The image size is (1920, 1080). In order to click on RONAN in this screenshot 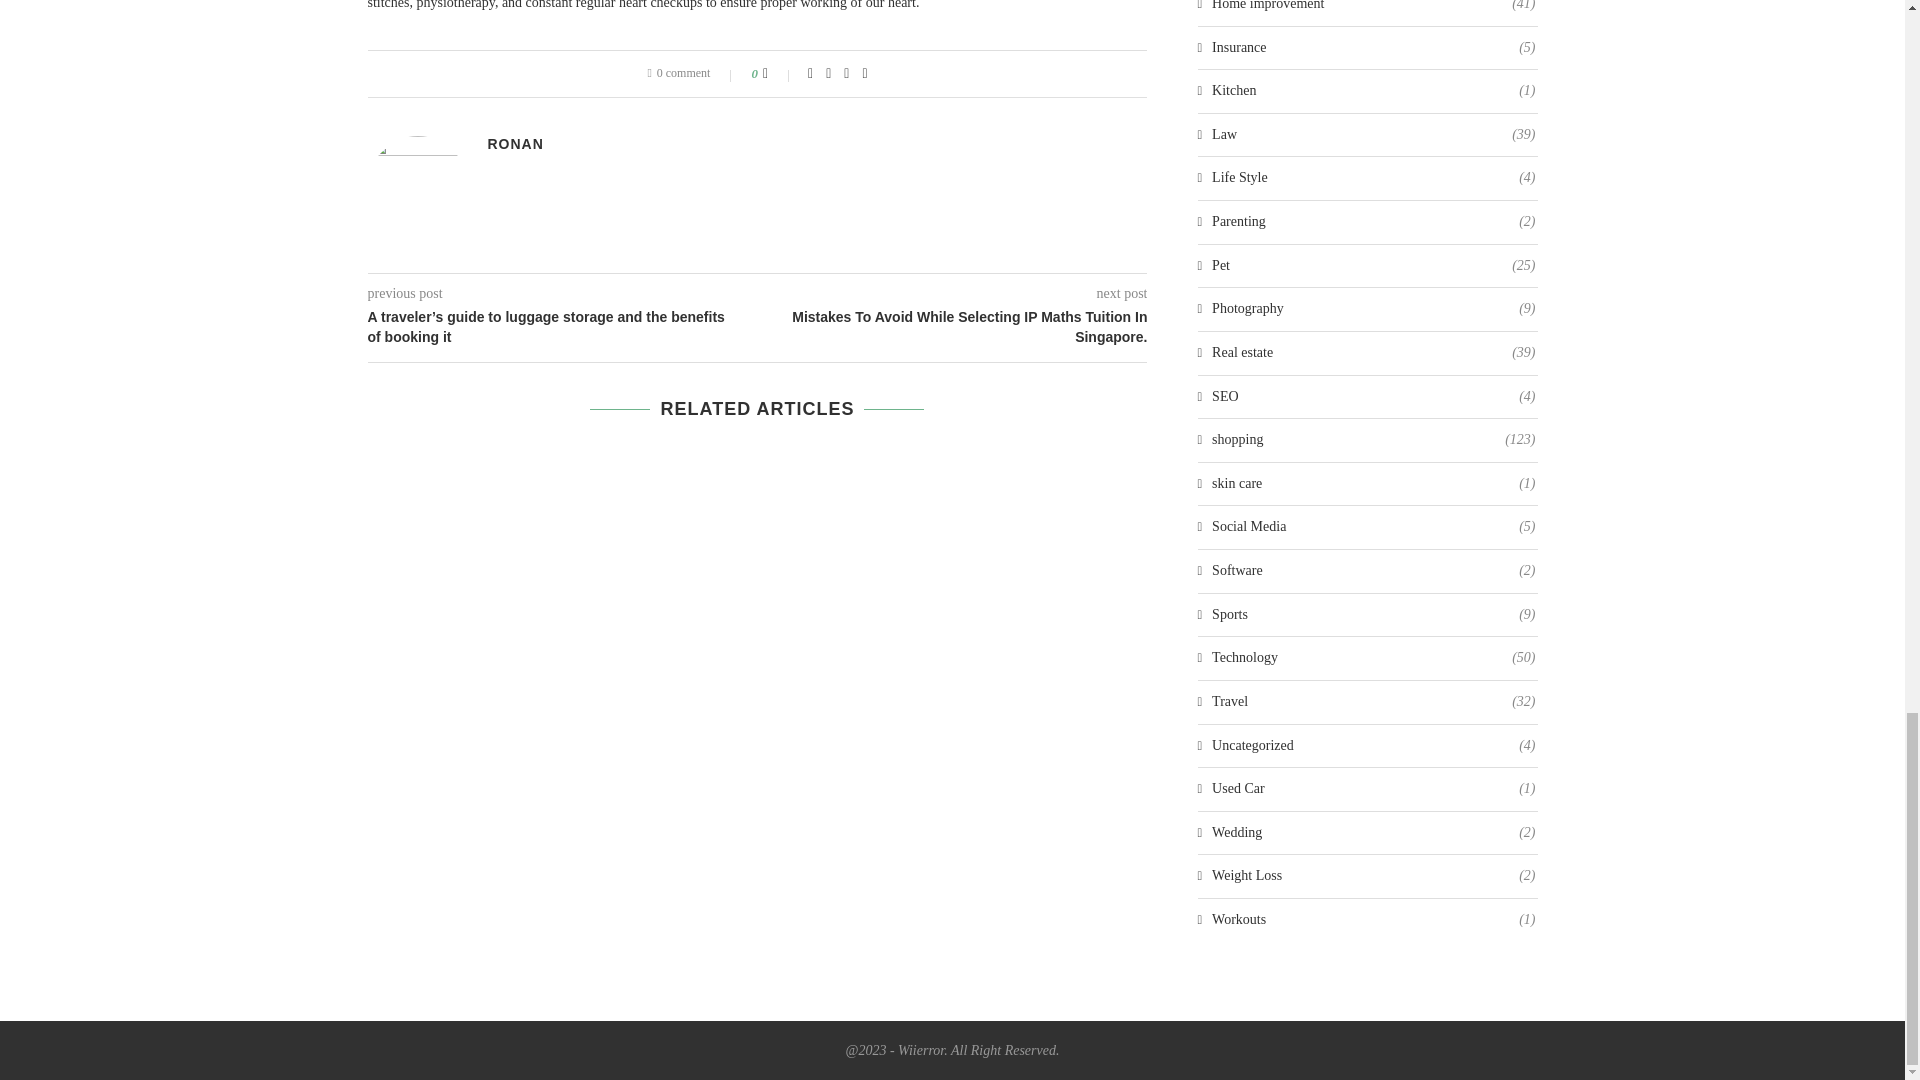, I will do `click(515, 144)`.